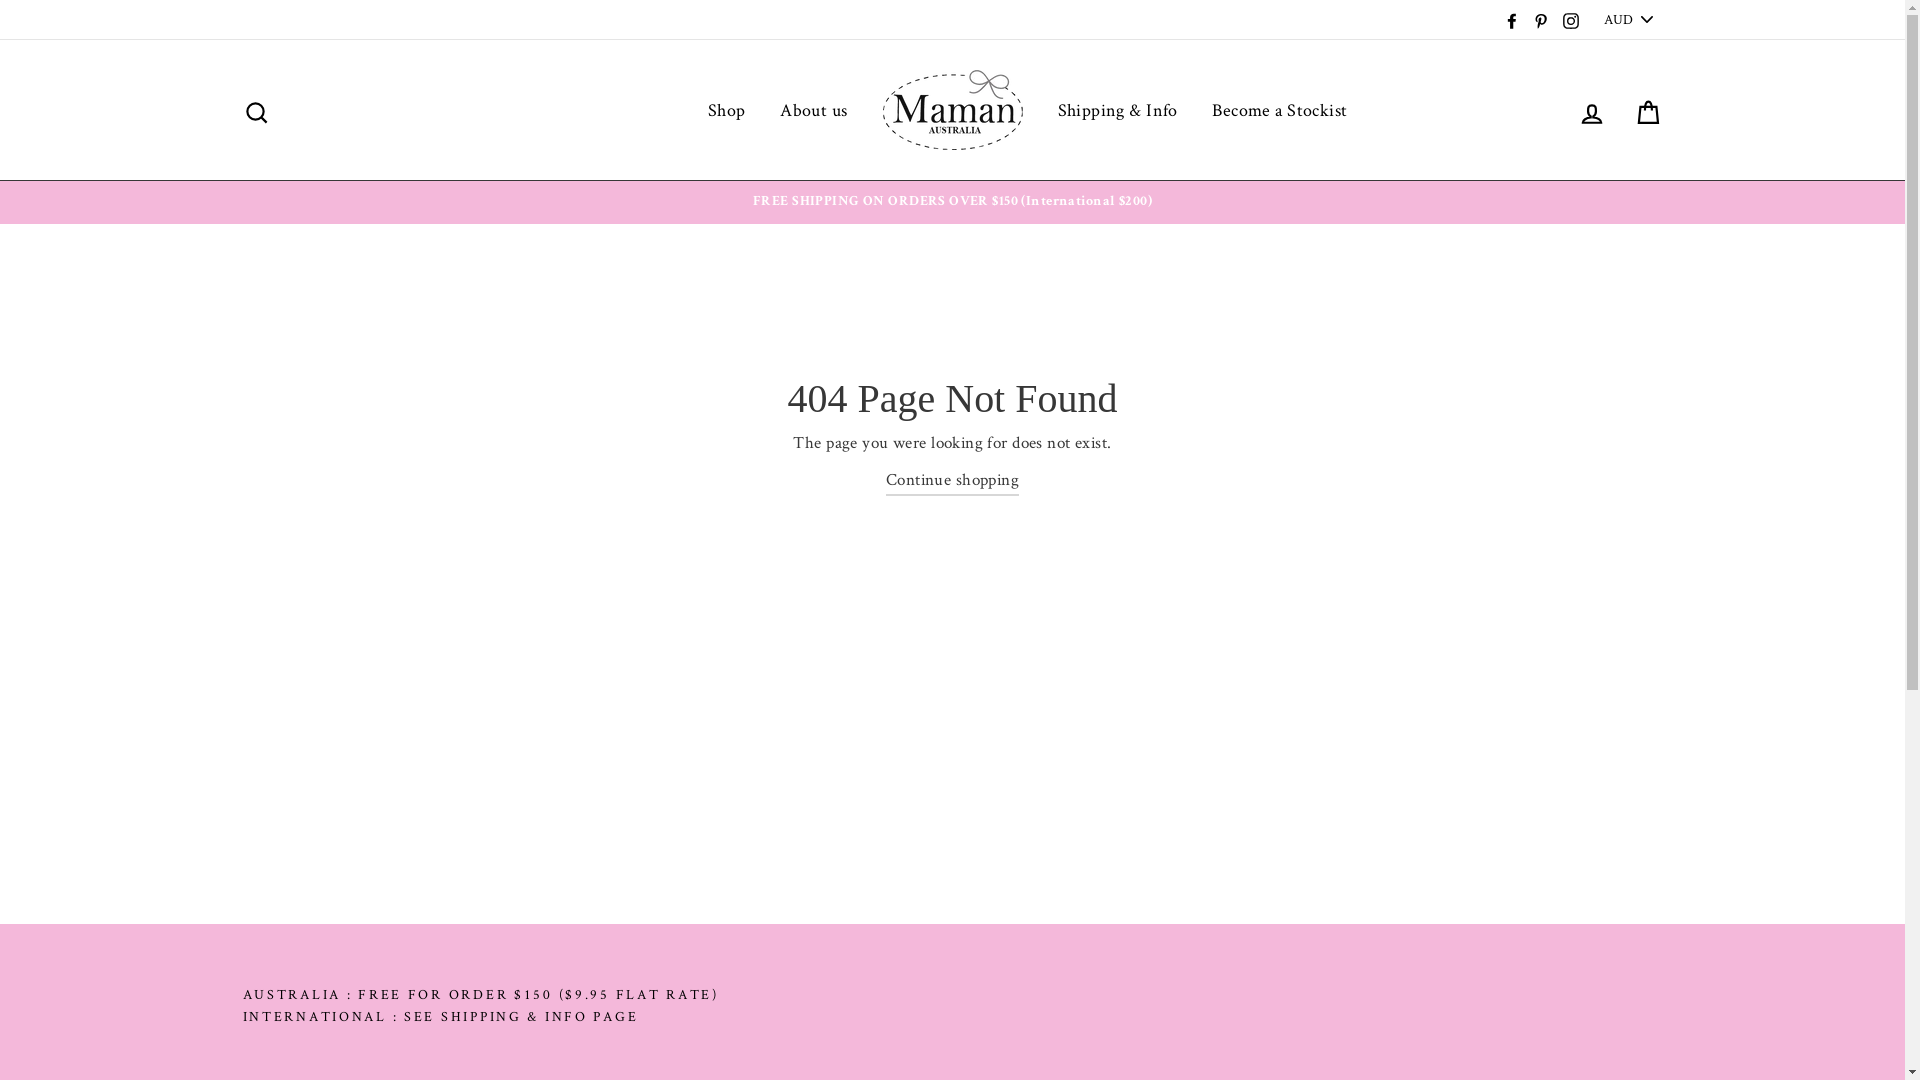 Image resolution: width=1920 pixels, height=1080 pixels. Describe the element at coordinates (727, 110) in the screenshot. I see `Shop` at that location.